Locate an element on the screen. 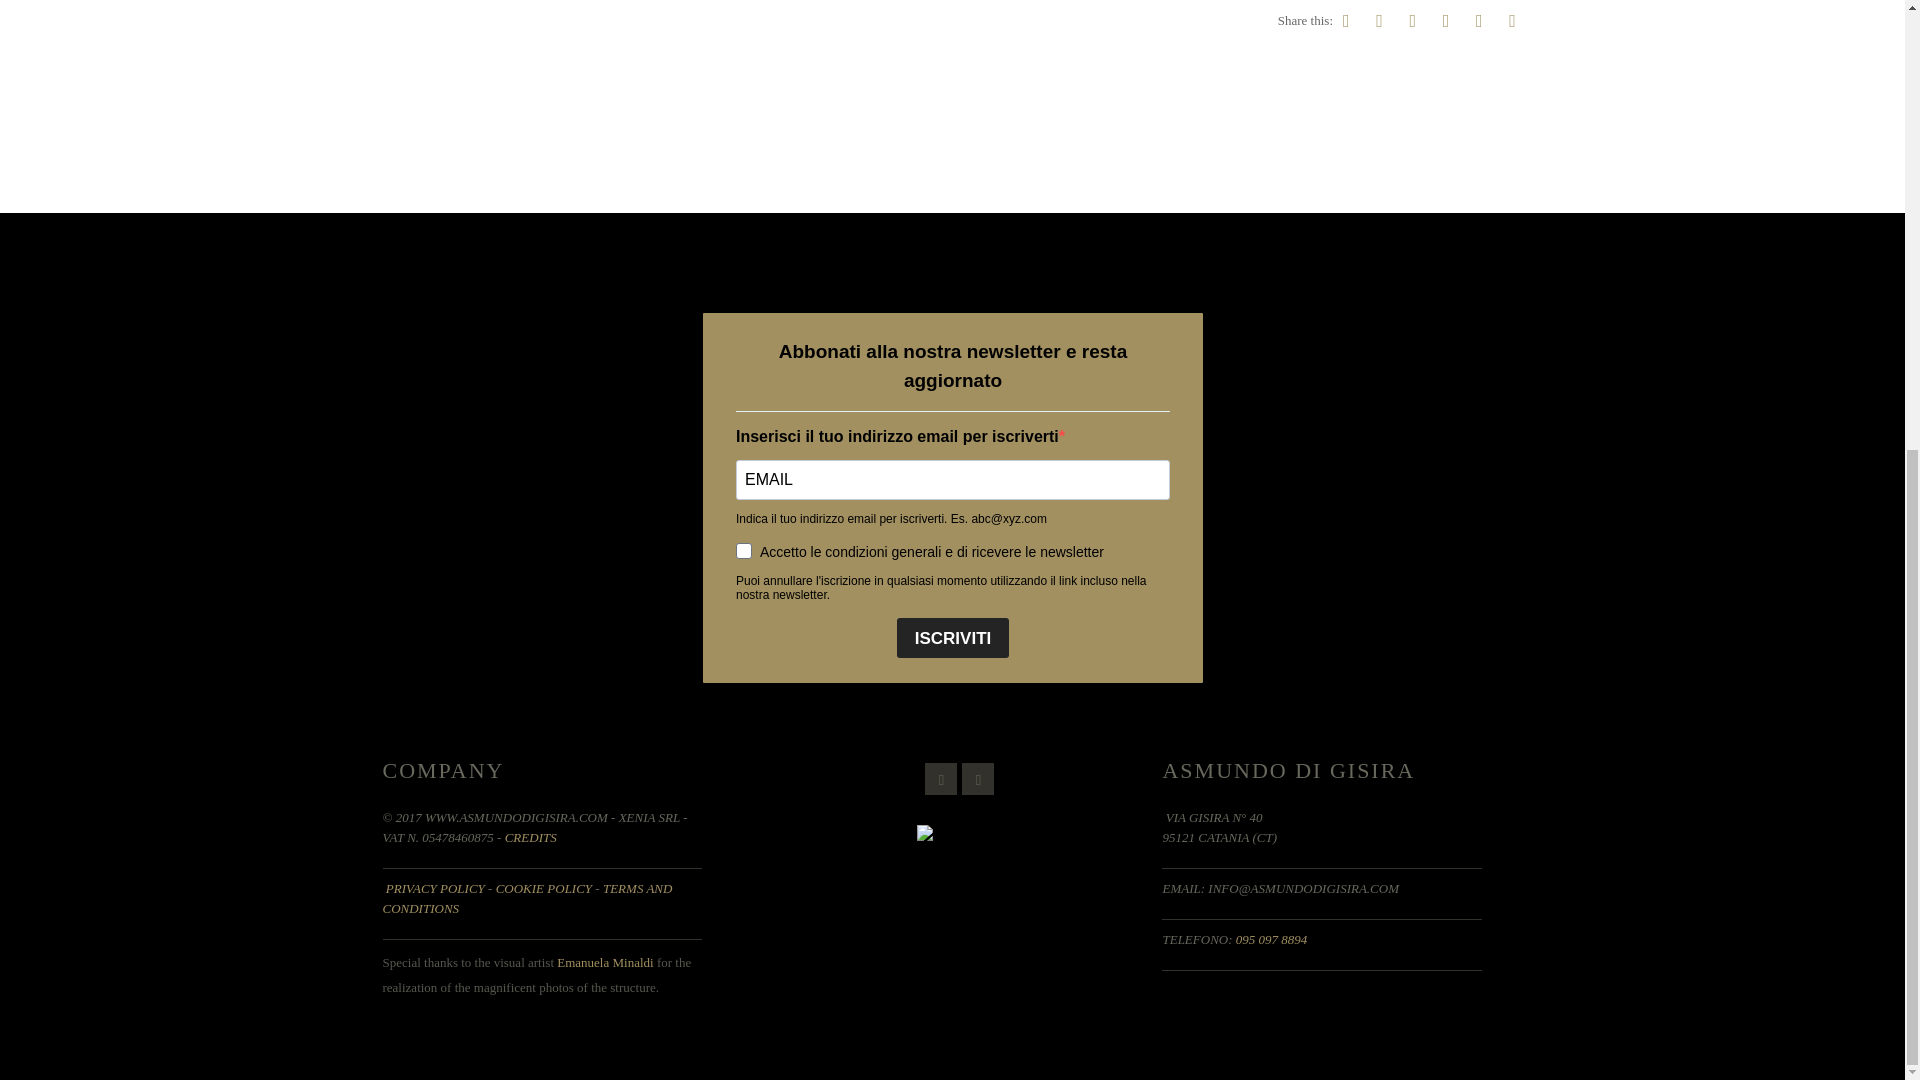  Chiama tramite Hangouts is located at coordinates (1272, 940).